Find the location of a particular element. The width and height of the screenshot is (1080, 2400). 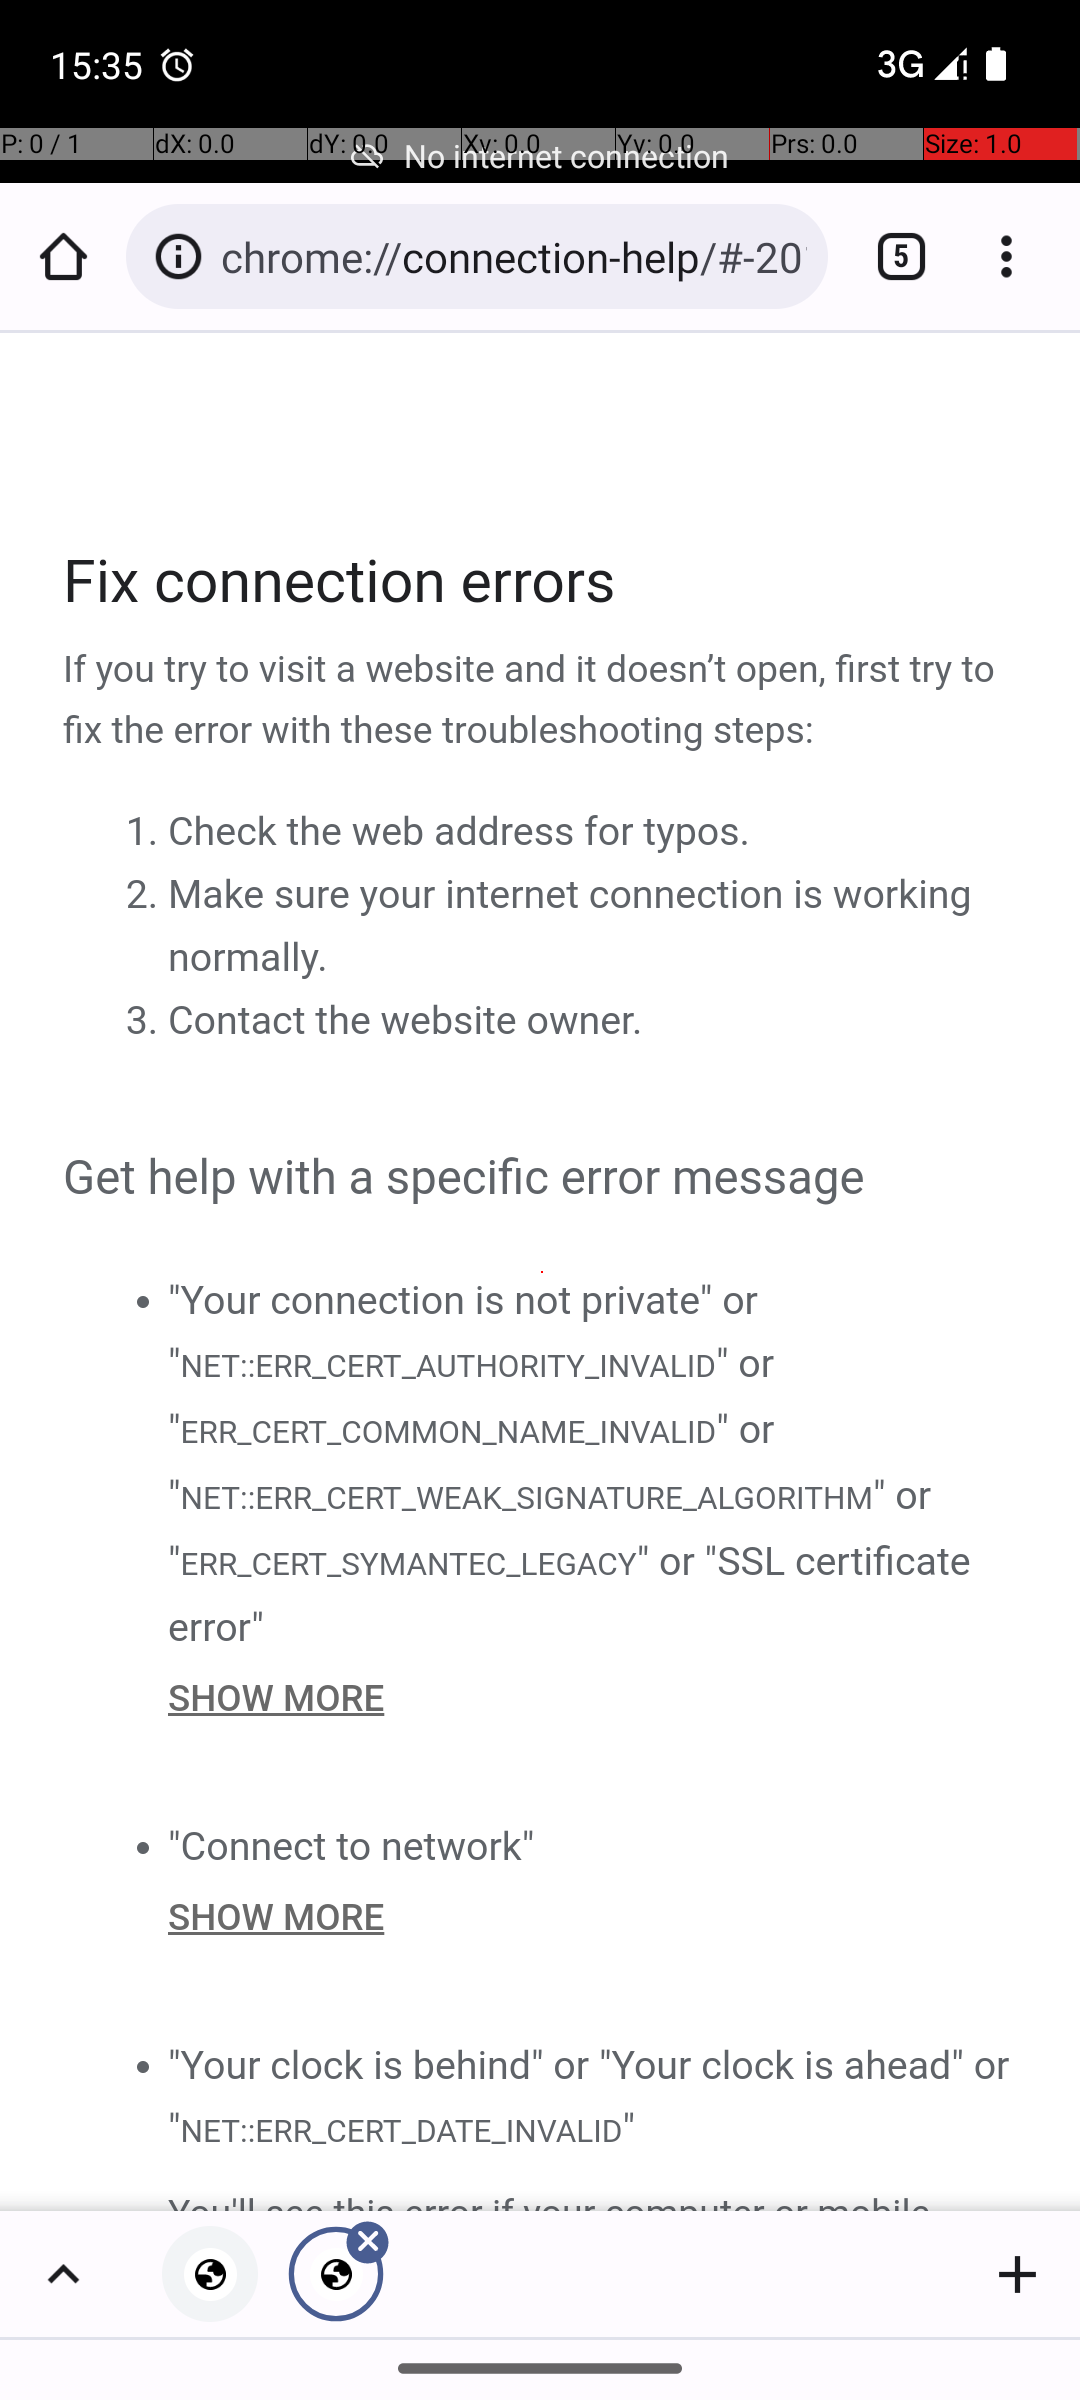

ERR_CERT_COMMON_NAME_INVALID is located at coordinates (448, 1432).